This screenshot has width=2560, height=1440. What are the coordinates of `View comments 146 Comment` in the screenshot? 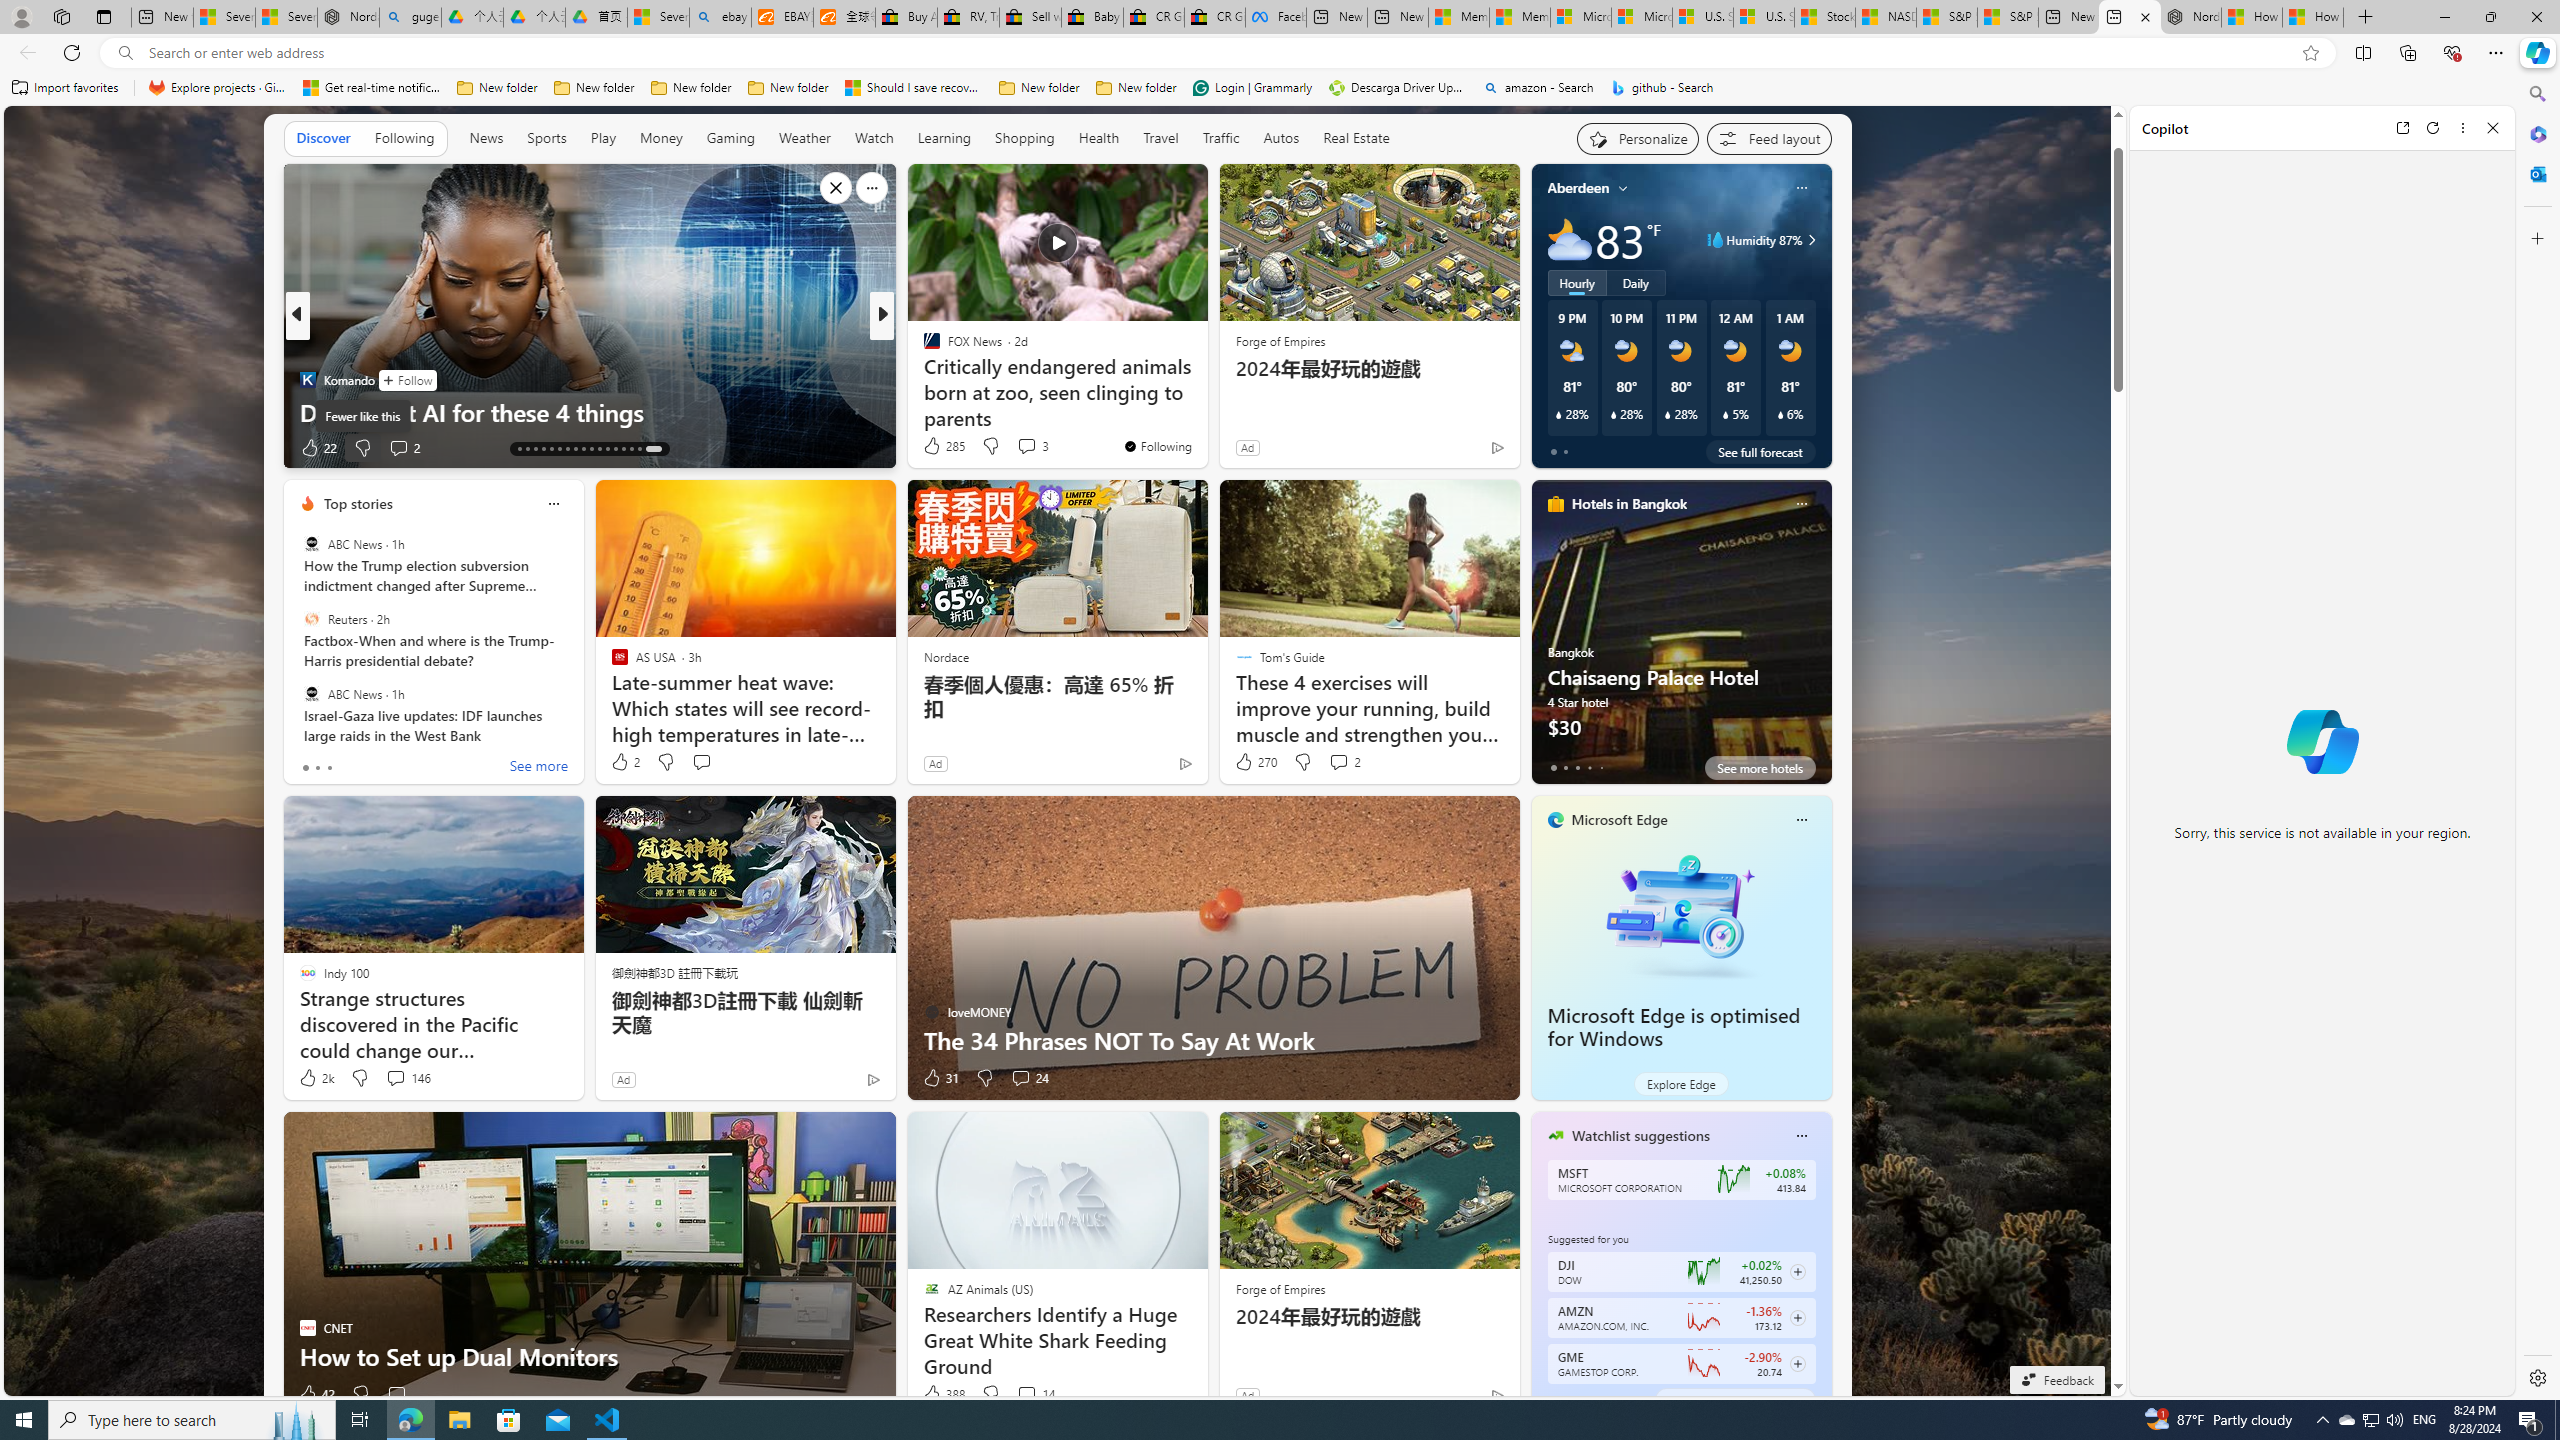 It's located at (396, 1078).